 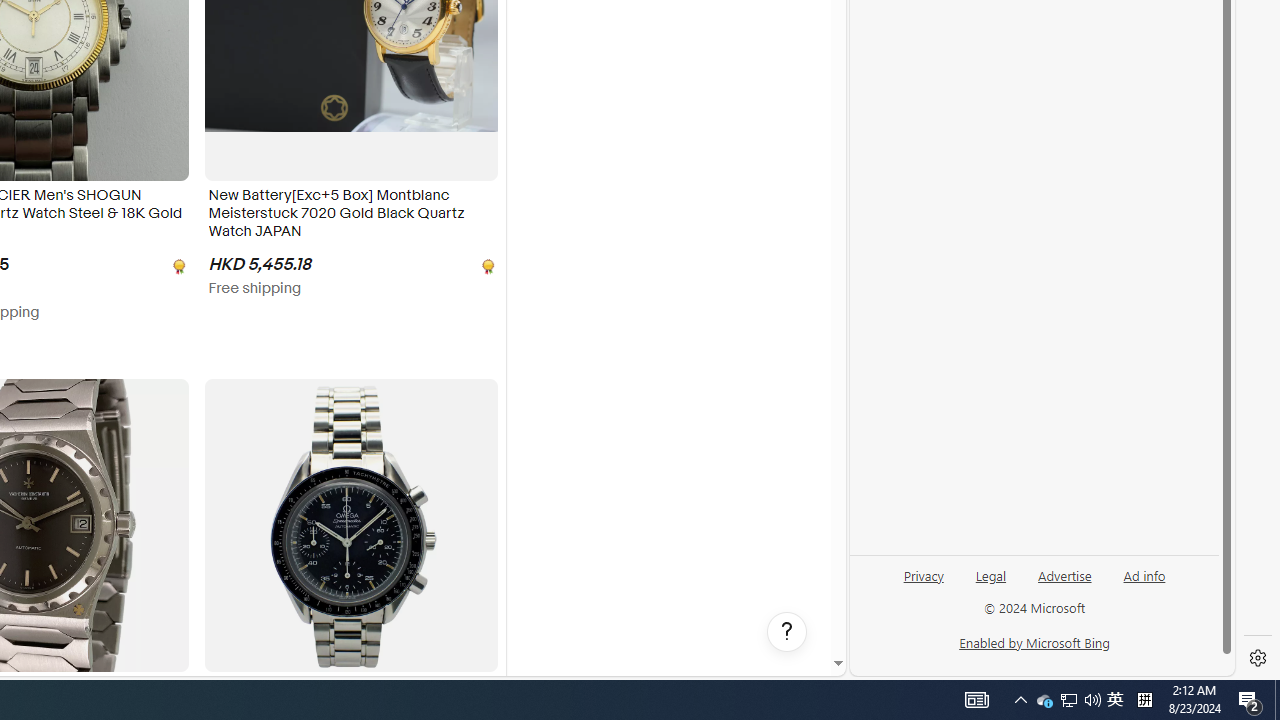 I want to click on Help, opens dialogs, so click(x=787, y=632).